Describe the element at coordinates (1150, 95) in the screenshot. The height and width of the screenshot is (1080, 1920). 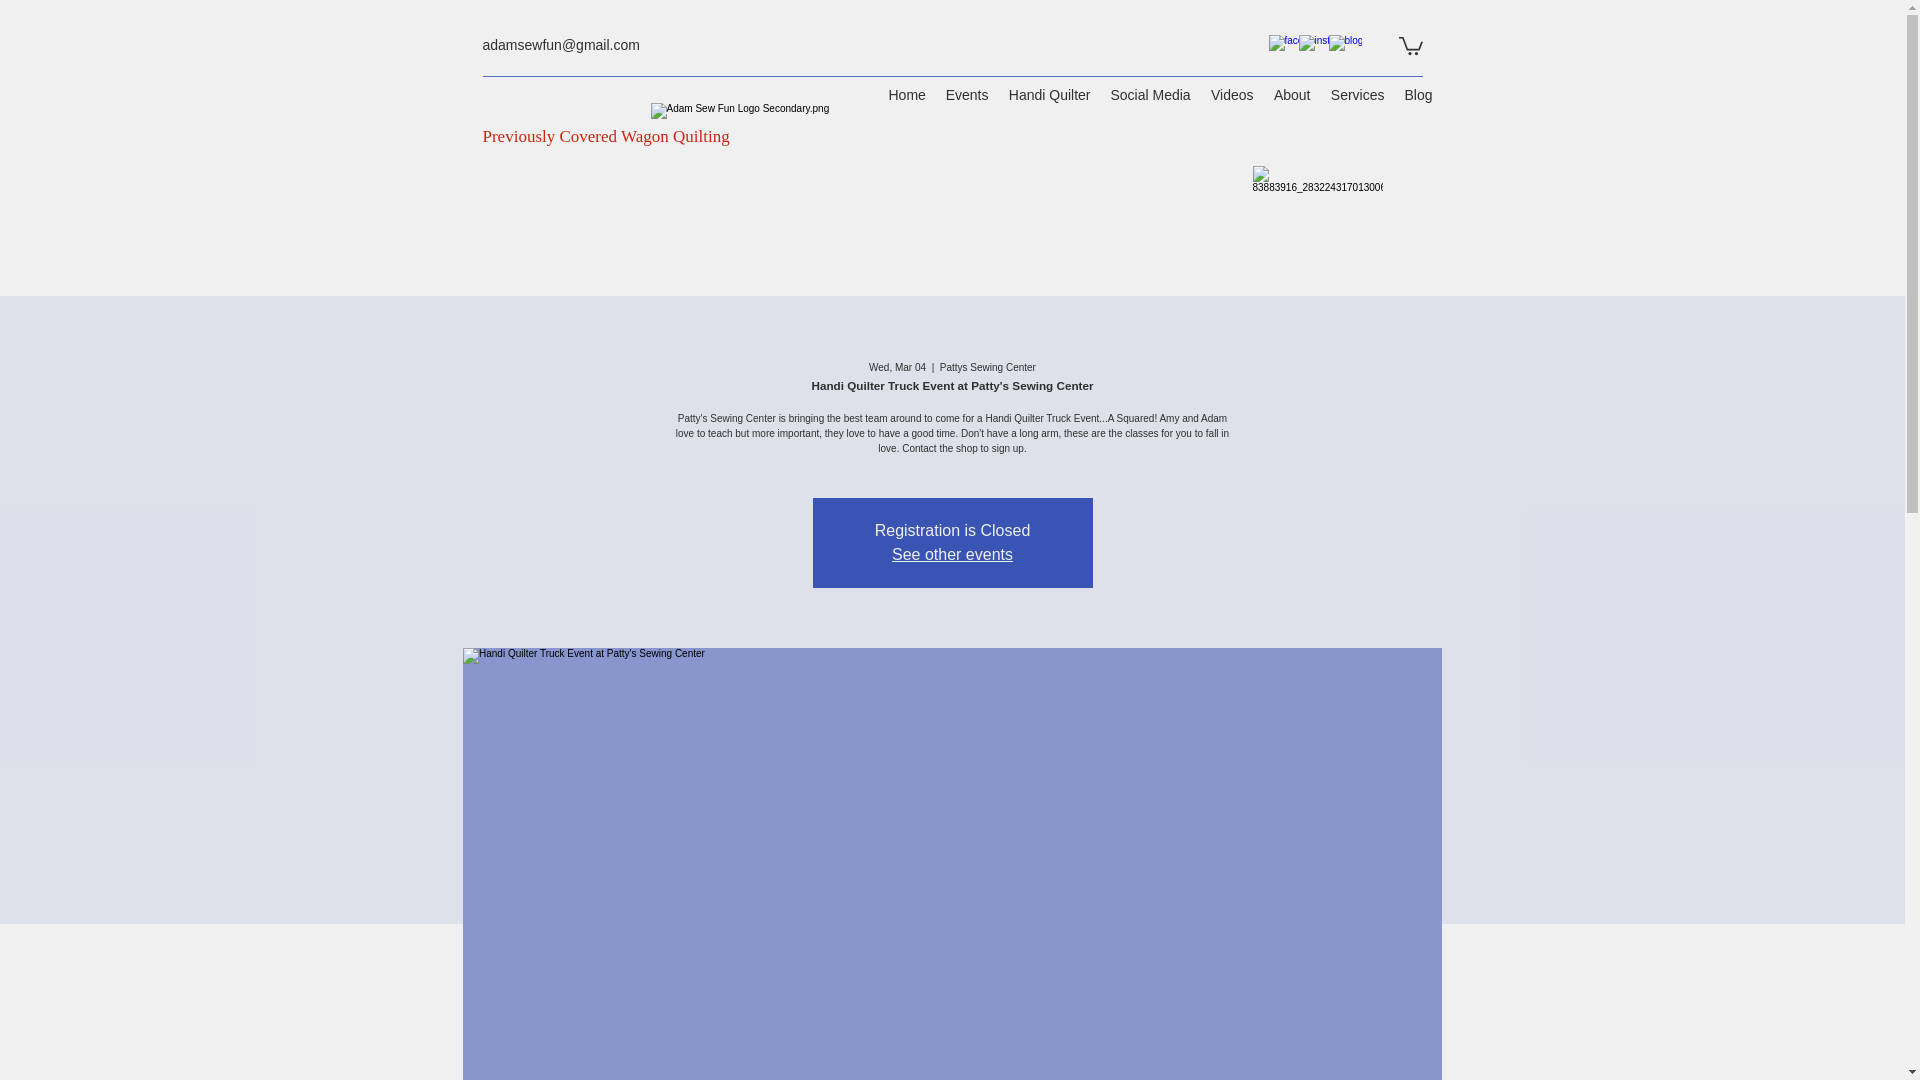
I see `Social Media` at that location.